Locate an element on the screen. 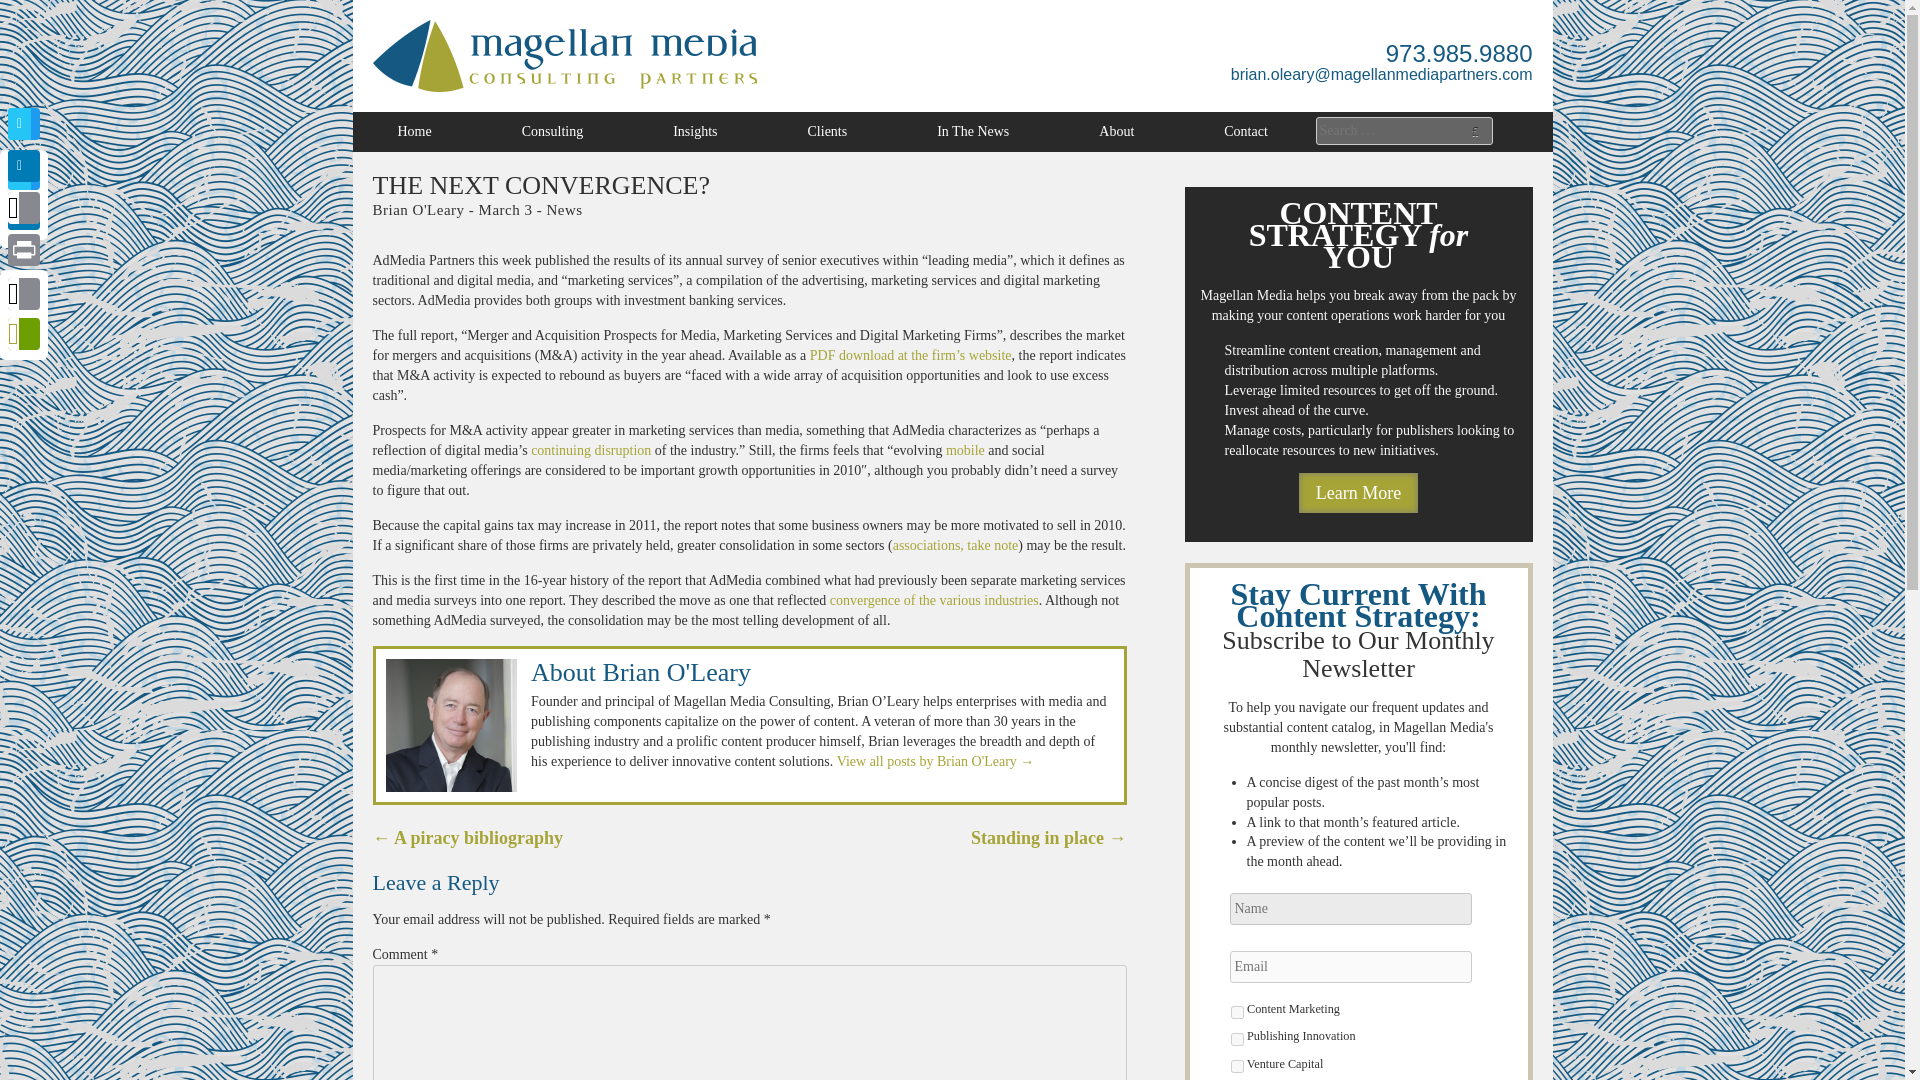  continuing disruption is located at coordinates (590, 450).